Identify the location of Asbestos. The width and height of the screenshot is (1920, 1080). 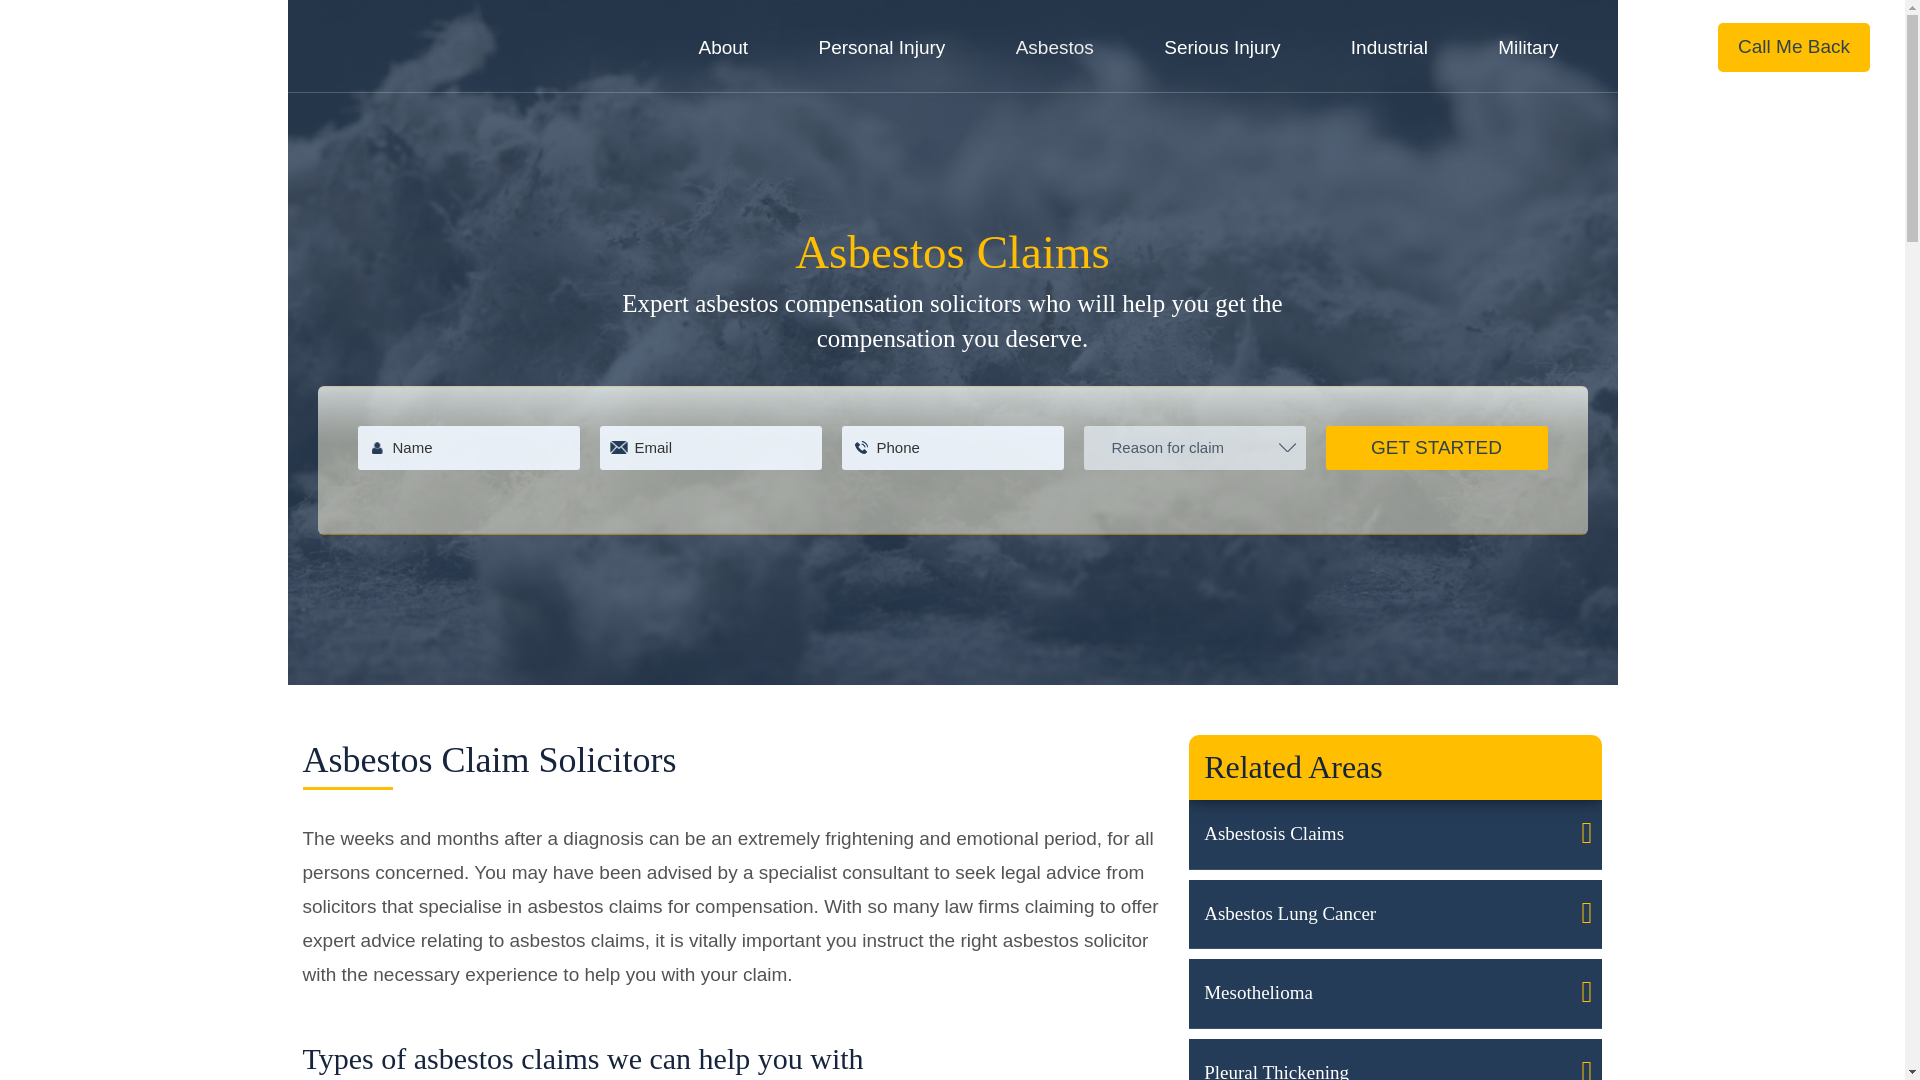
(1064, 48).